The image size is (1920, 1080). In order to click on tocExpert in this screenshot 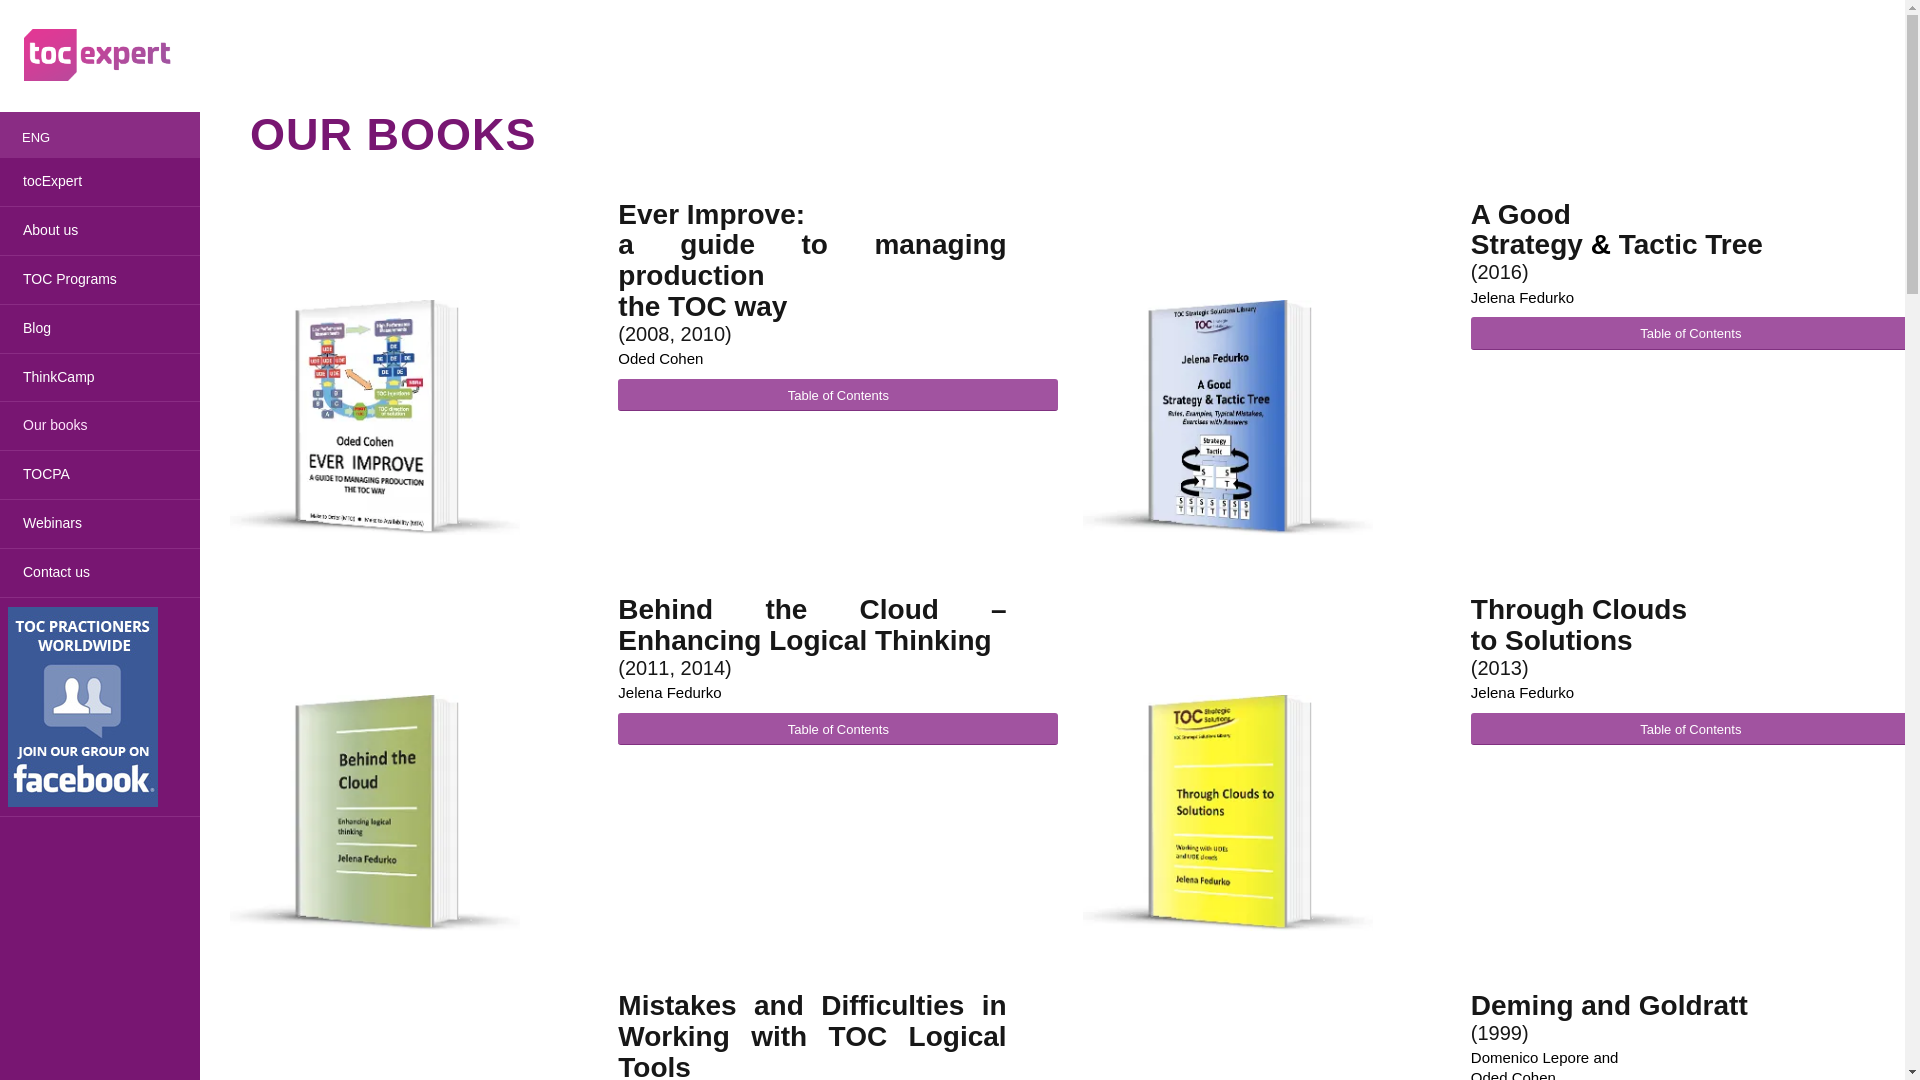, I will do `click(100, 182)`.